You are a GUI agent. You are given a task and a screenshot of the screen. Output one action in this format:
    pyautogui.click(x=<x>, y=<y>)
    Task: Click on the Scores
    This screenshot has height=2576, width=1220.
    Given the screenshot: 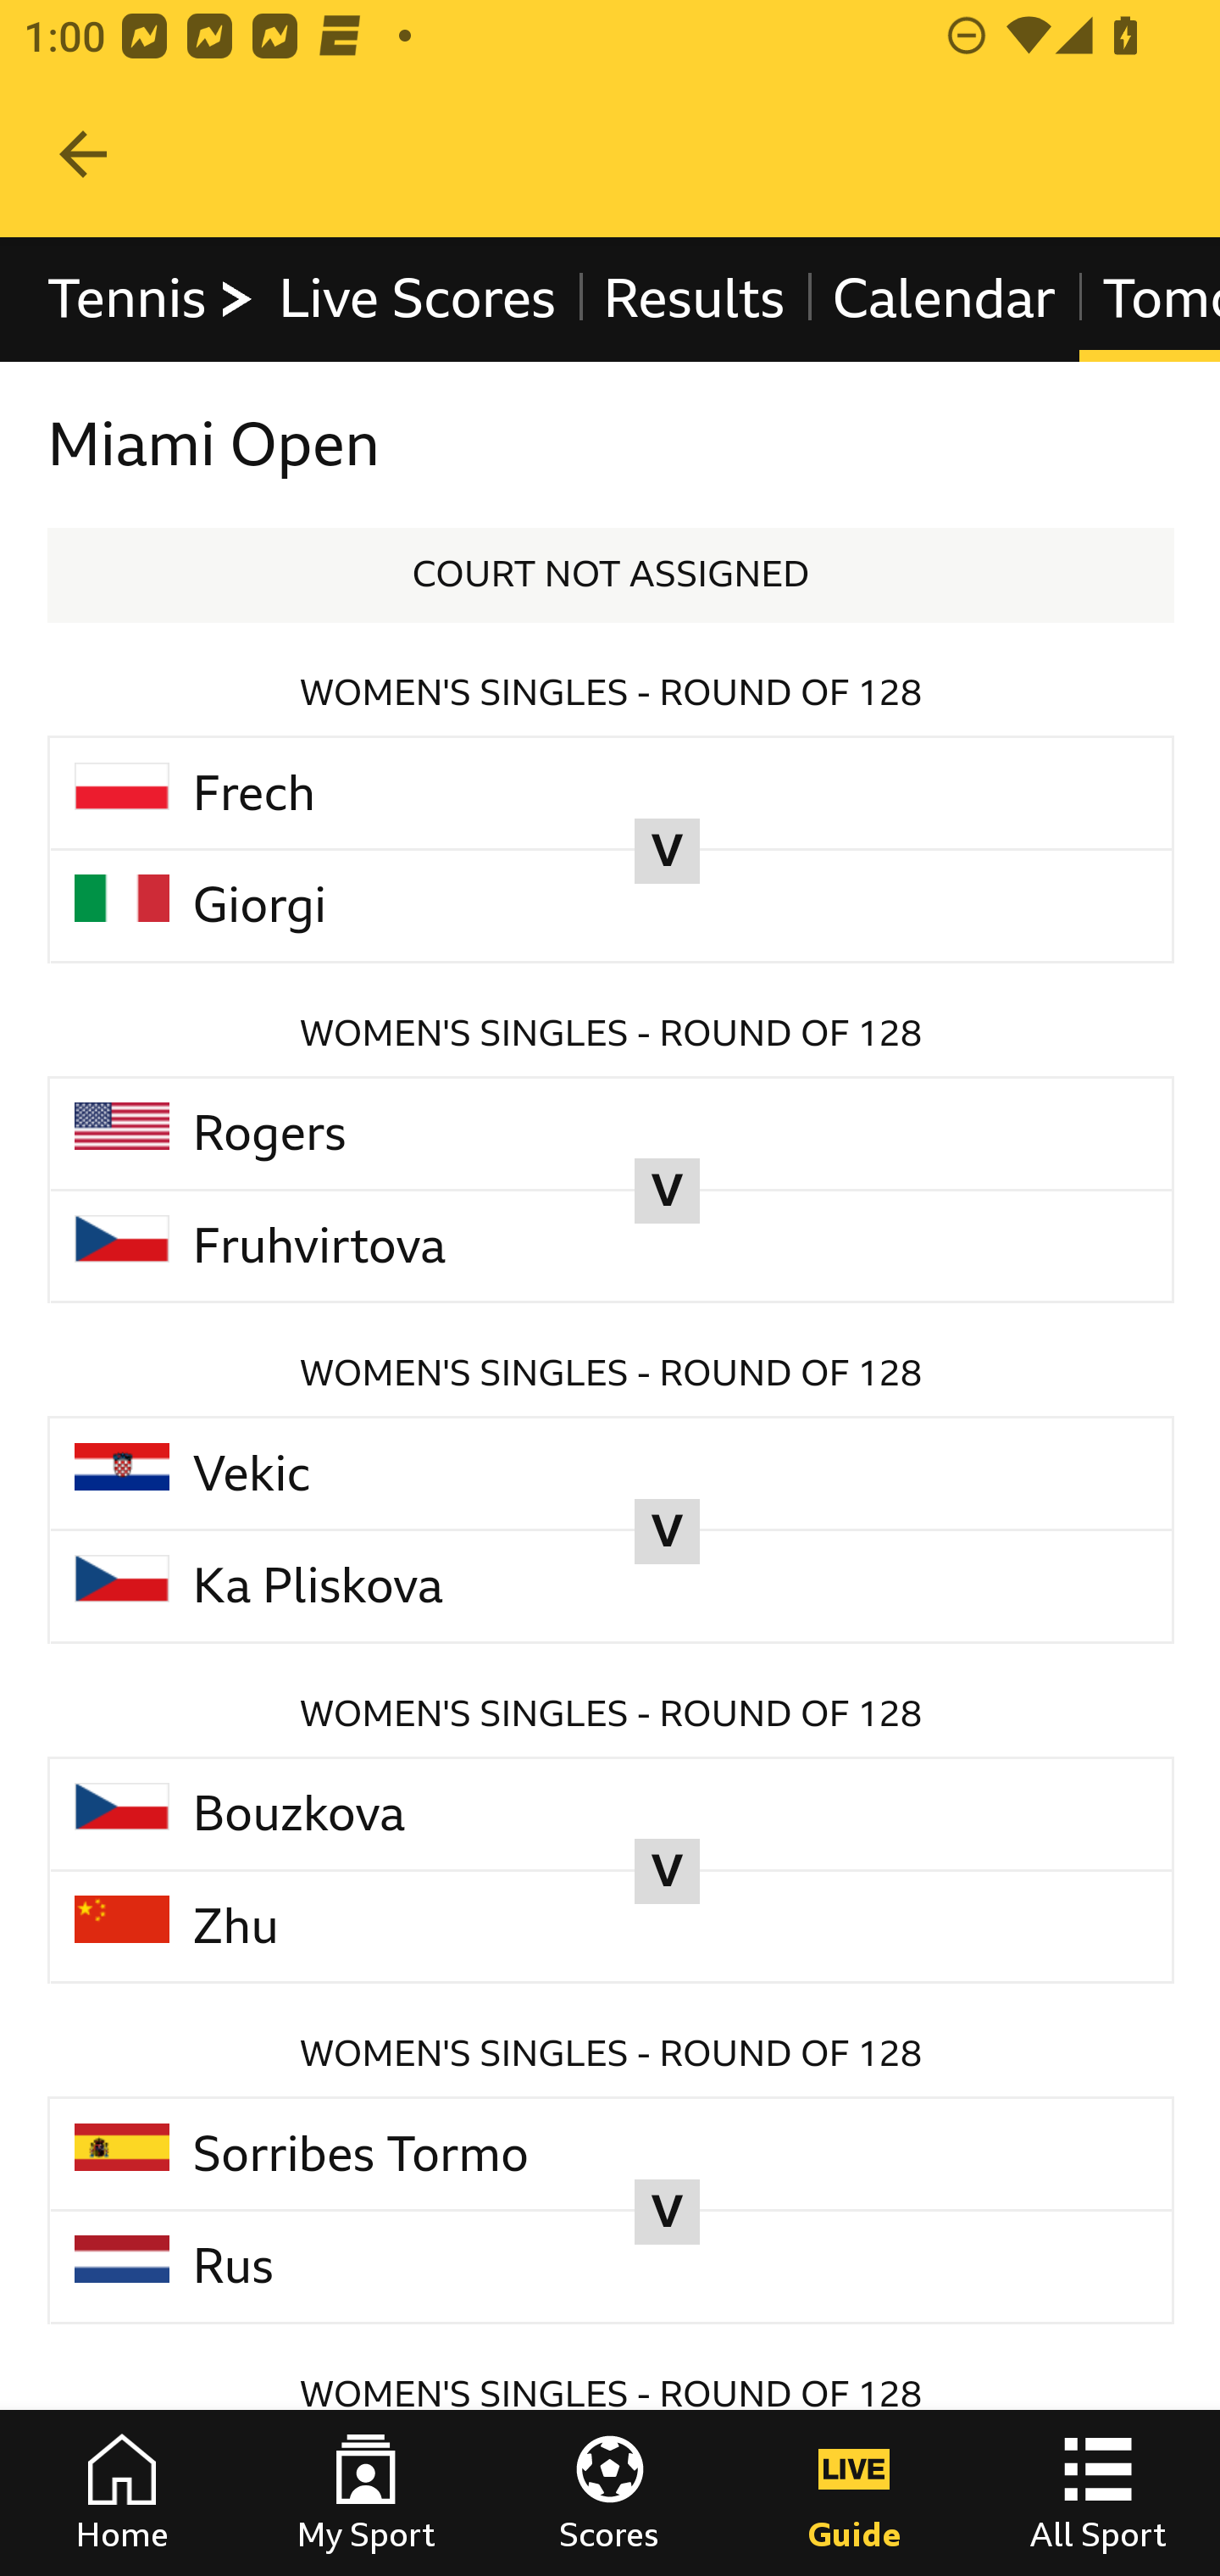 What is the action you would take?
    pyautogui.click(x=610, y=2493)
    